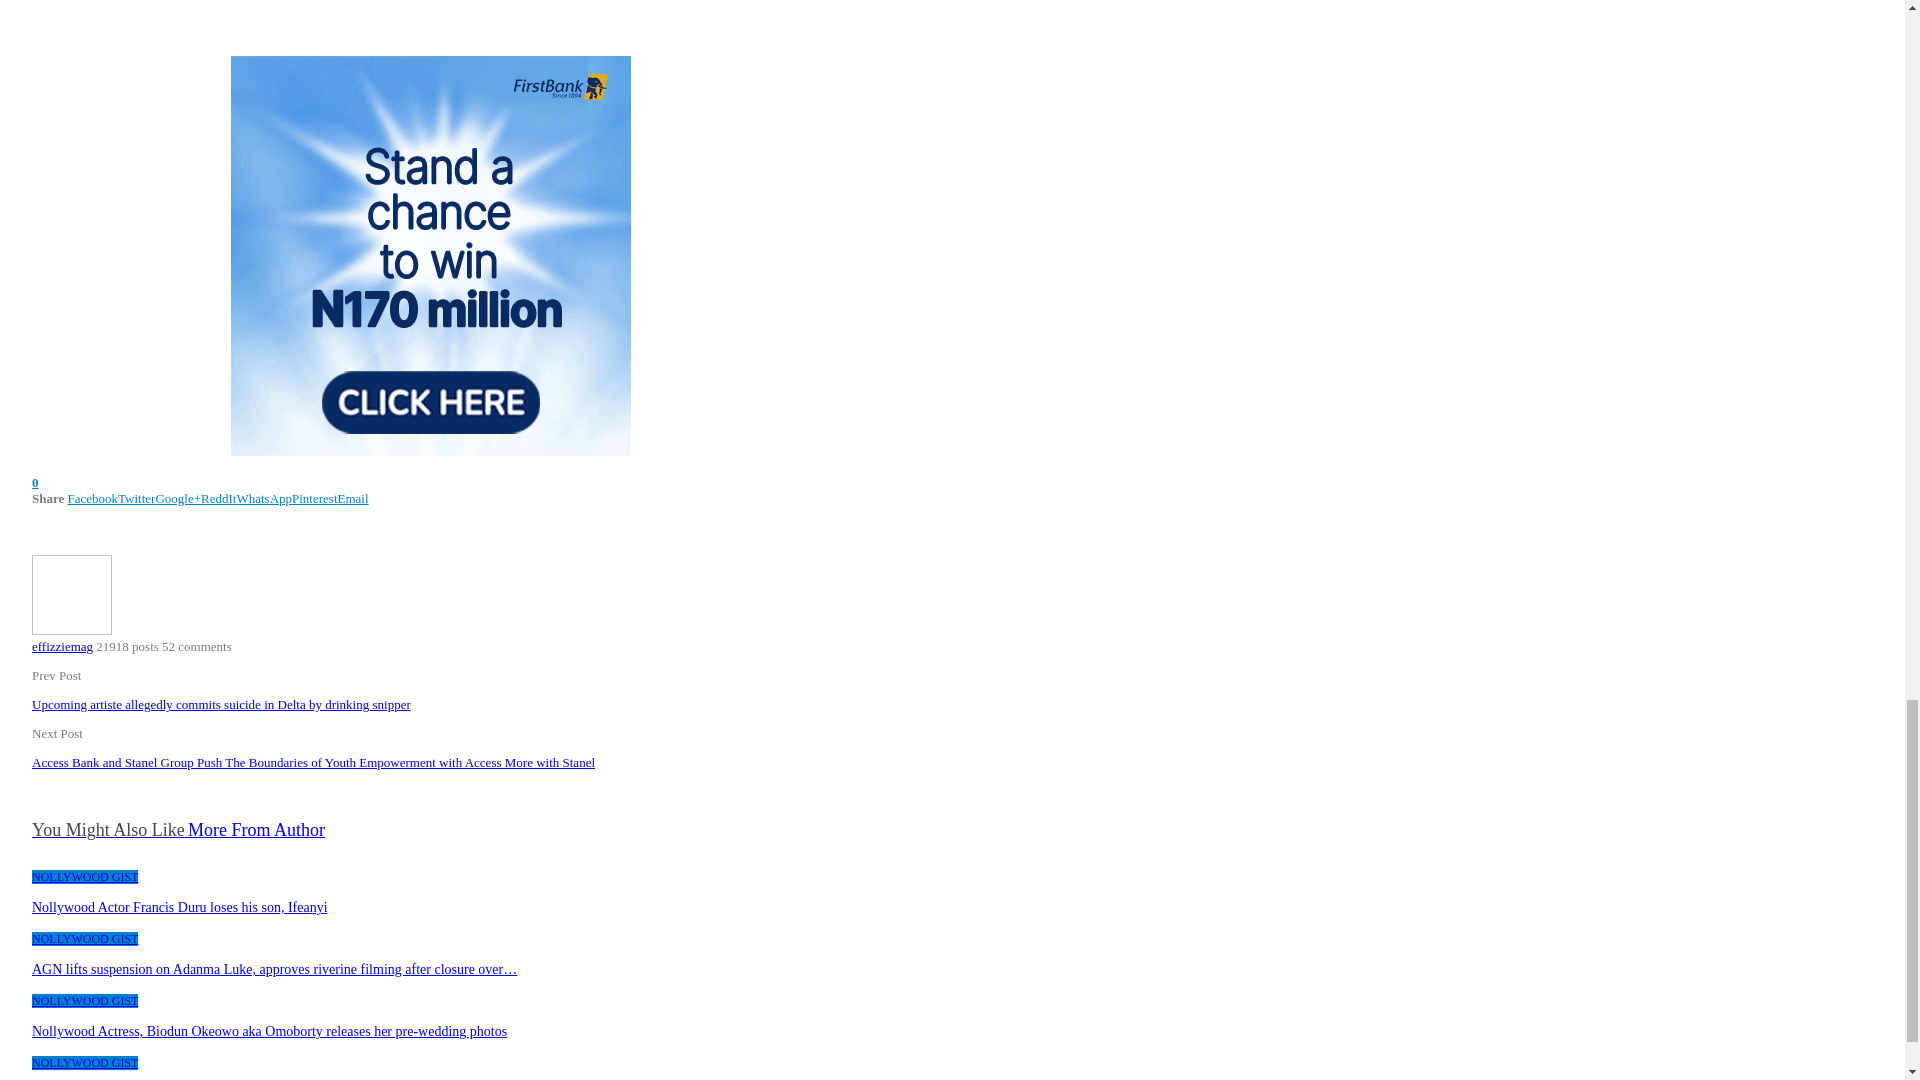  What do you see at coordinates (72, 630) in the screenshot?
I see `Browse Author Articles` at bounding box center [72, 630].